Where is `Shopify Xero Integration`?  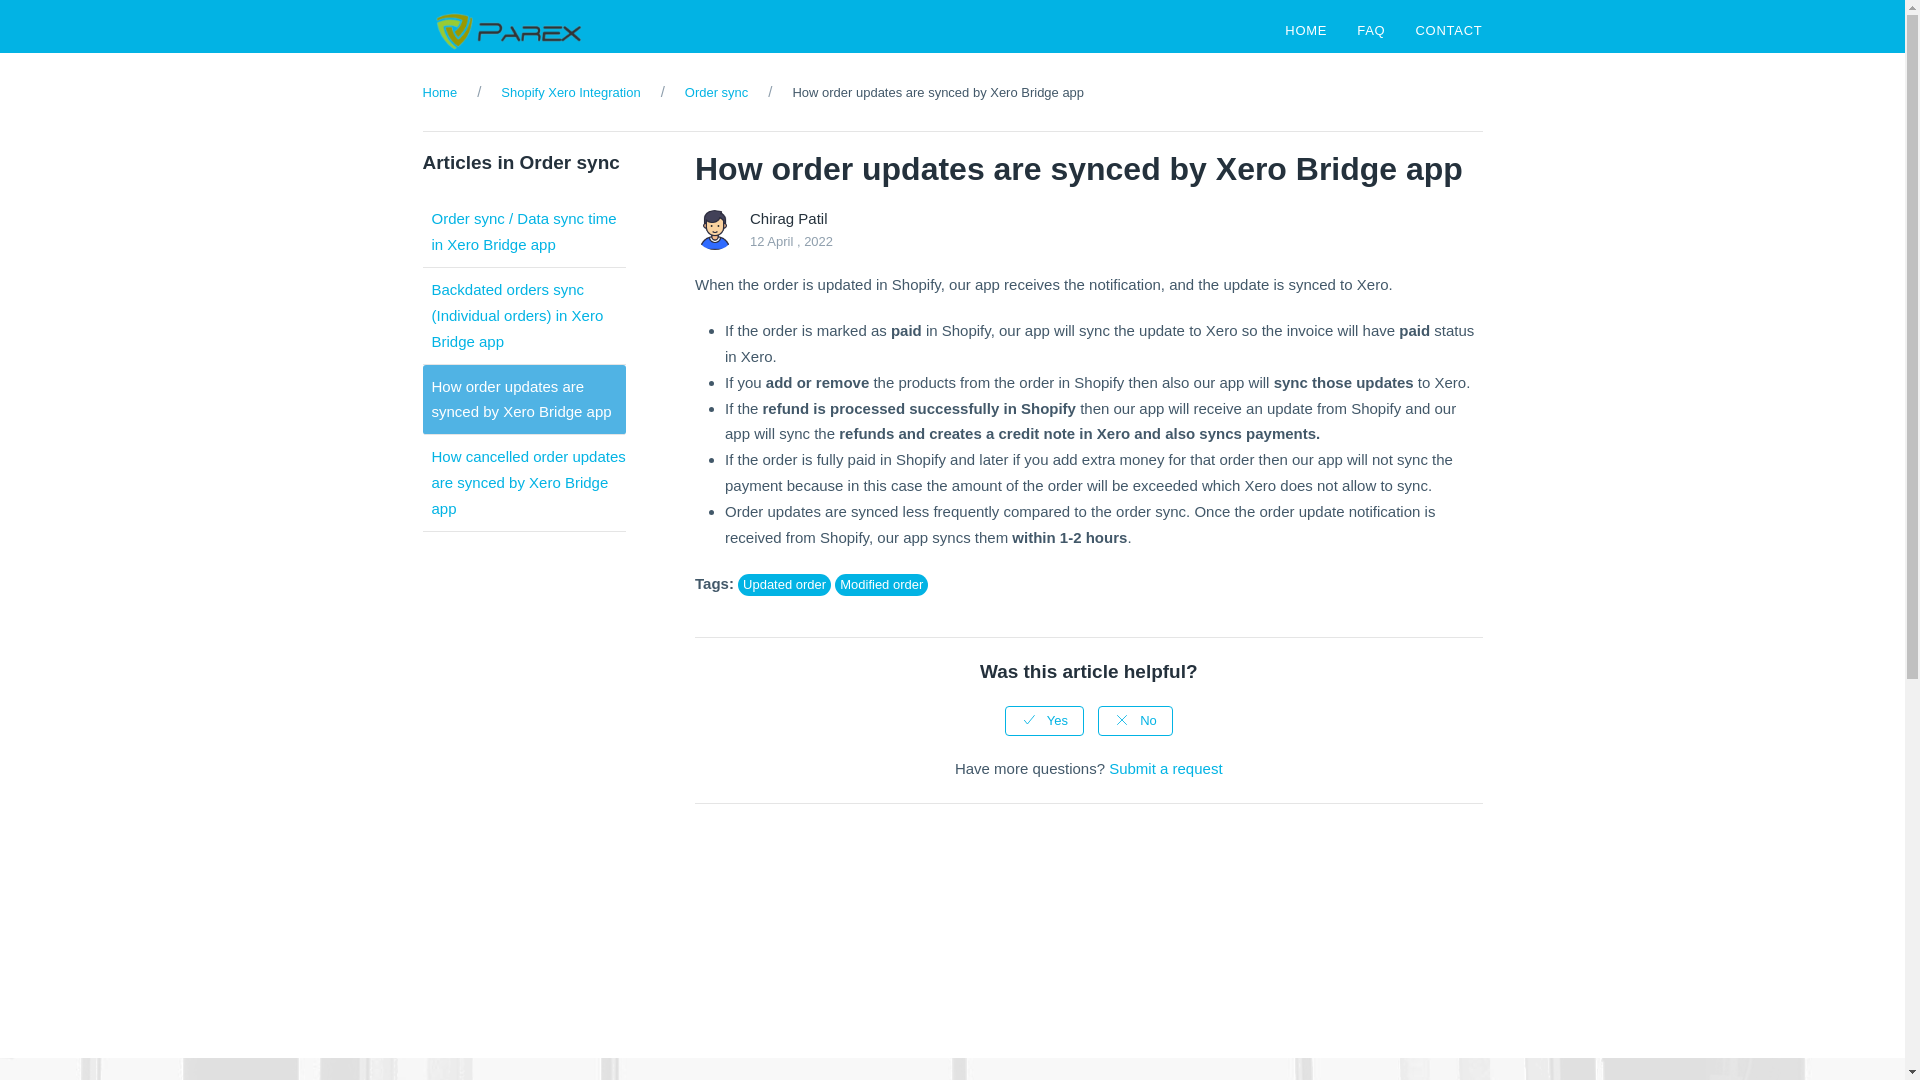 Shopify Xero Integration is located at coordinates (570, 93).